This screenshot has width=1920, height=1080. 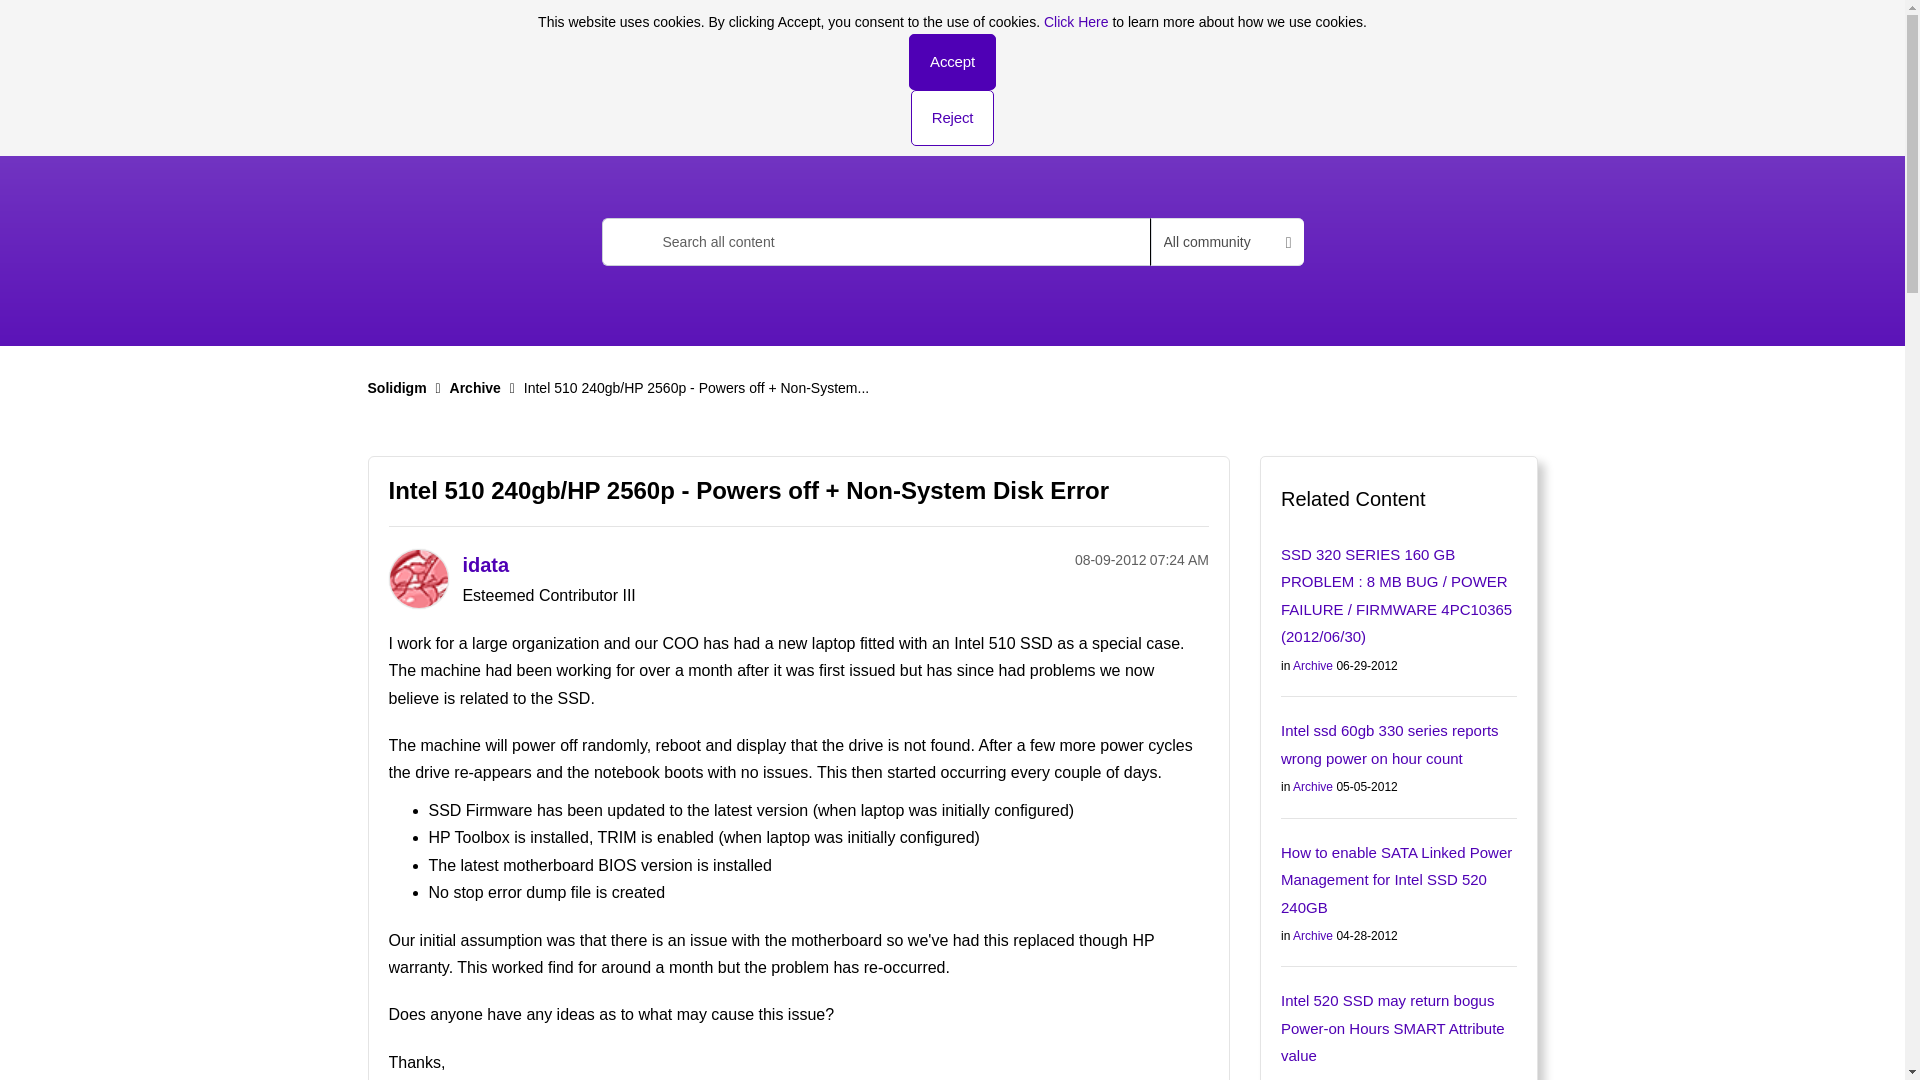 What do you see at coordinates (1473, 38) in the screenshot?
I see `Help` at bounding box center [1473, 38].